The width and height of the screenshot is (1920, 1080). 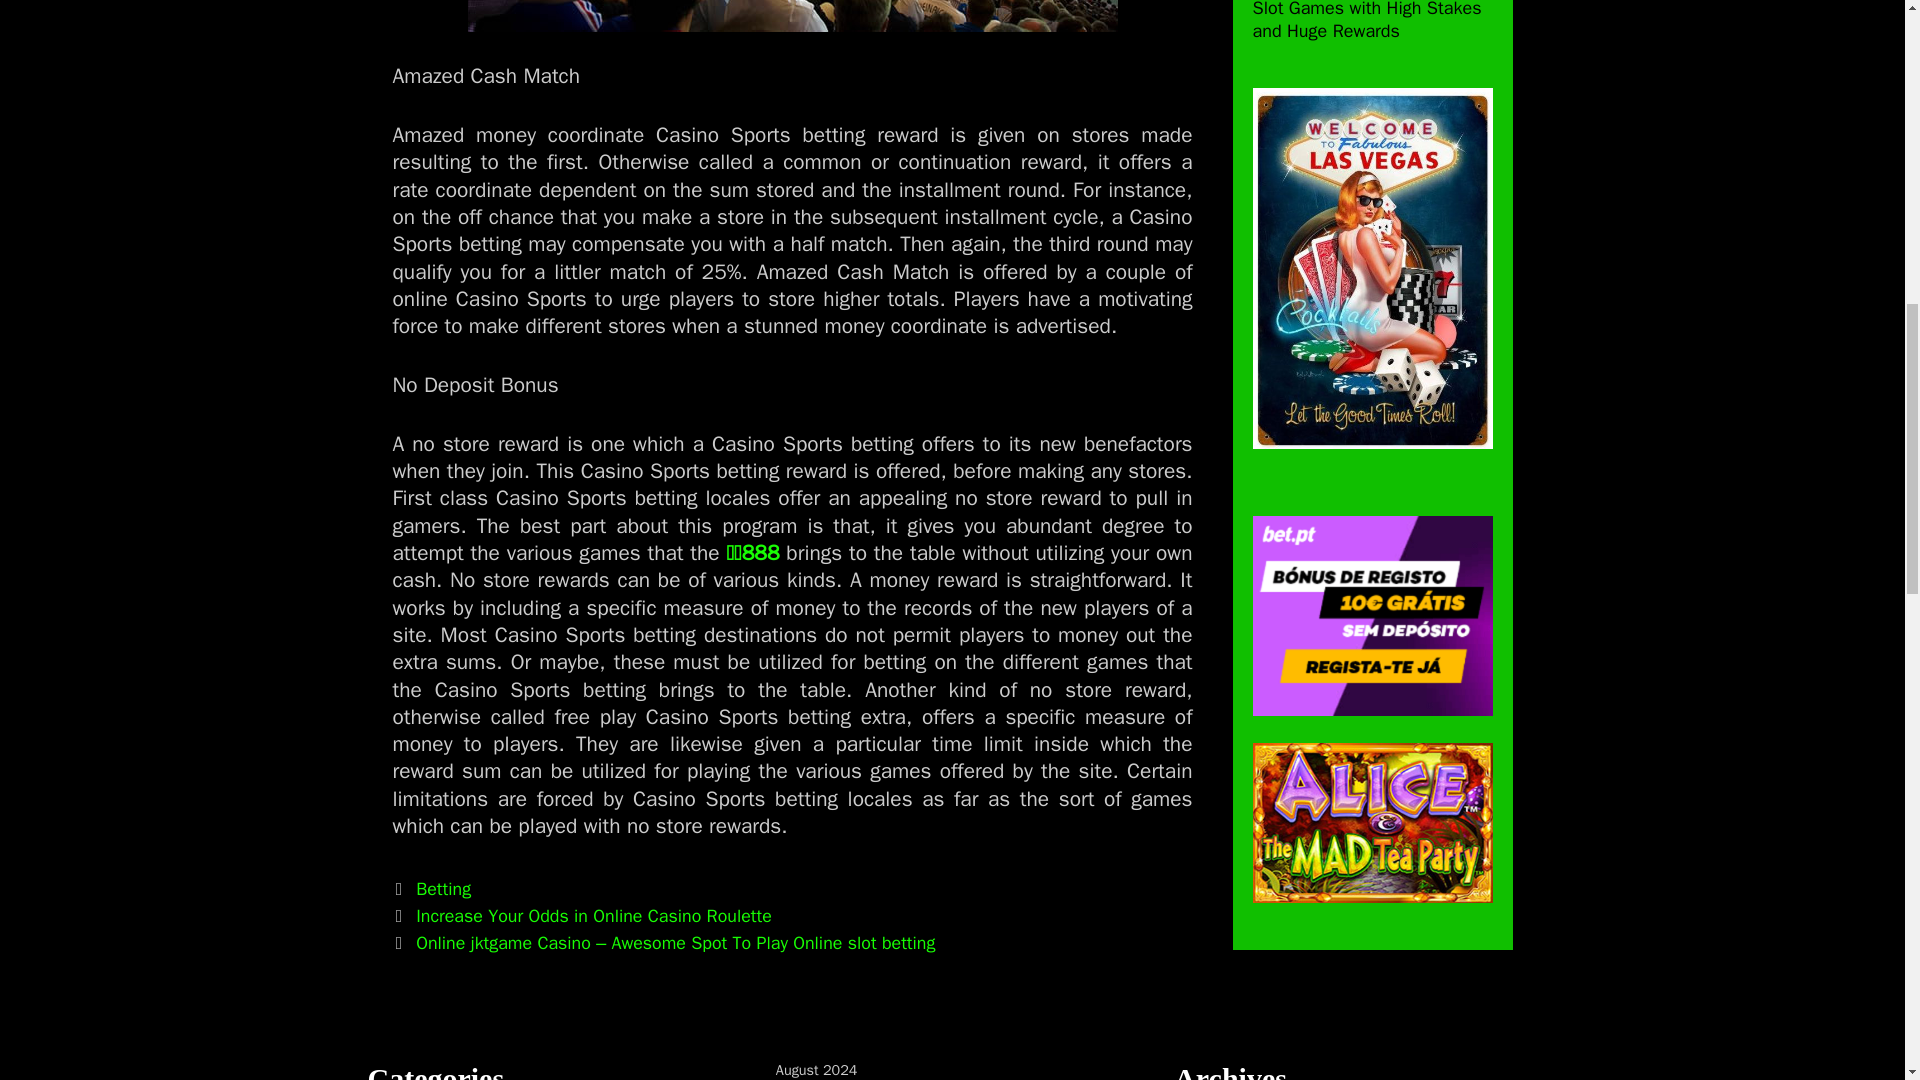 I want to click on Next, so click(x=663, y=942).